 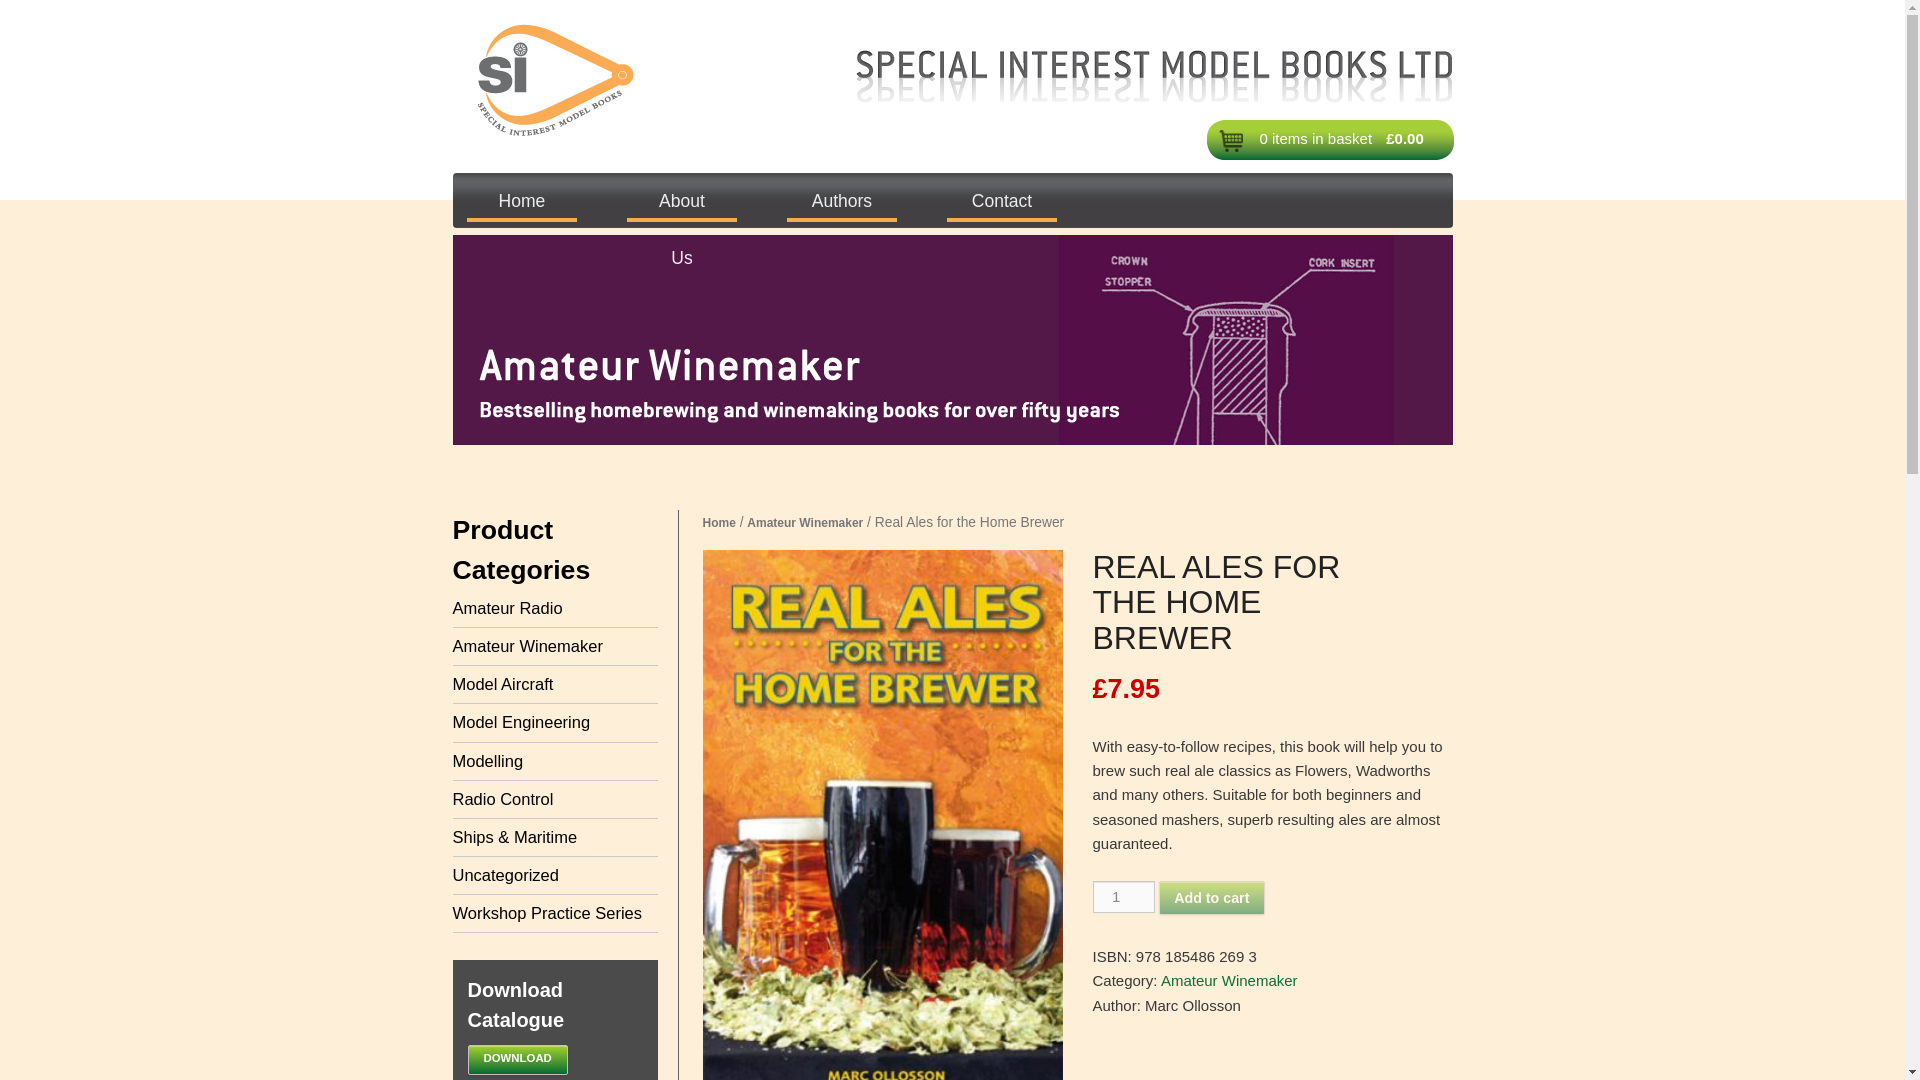 What do you see at coordinates (842, 197) in the screenshot?
I see `Authors` at bounding box center [842, 197].